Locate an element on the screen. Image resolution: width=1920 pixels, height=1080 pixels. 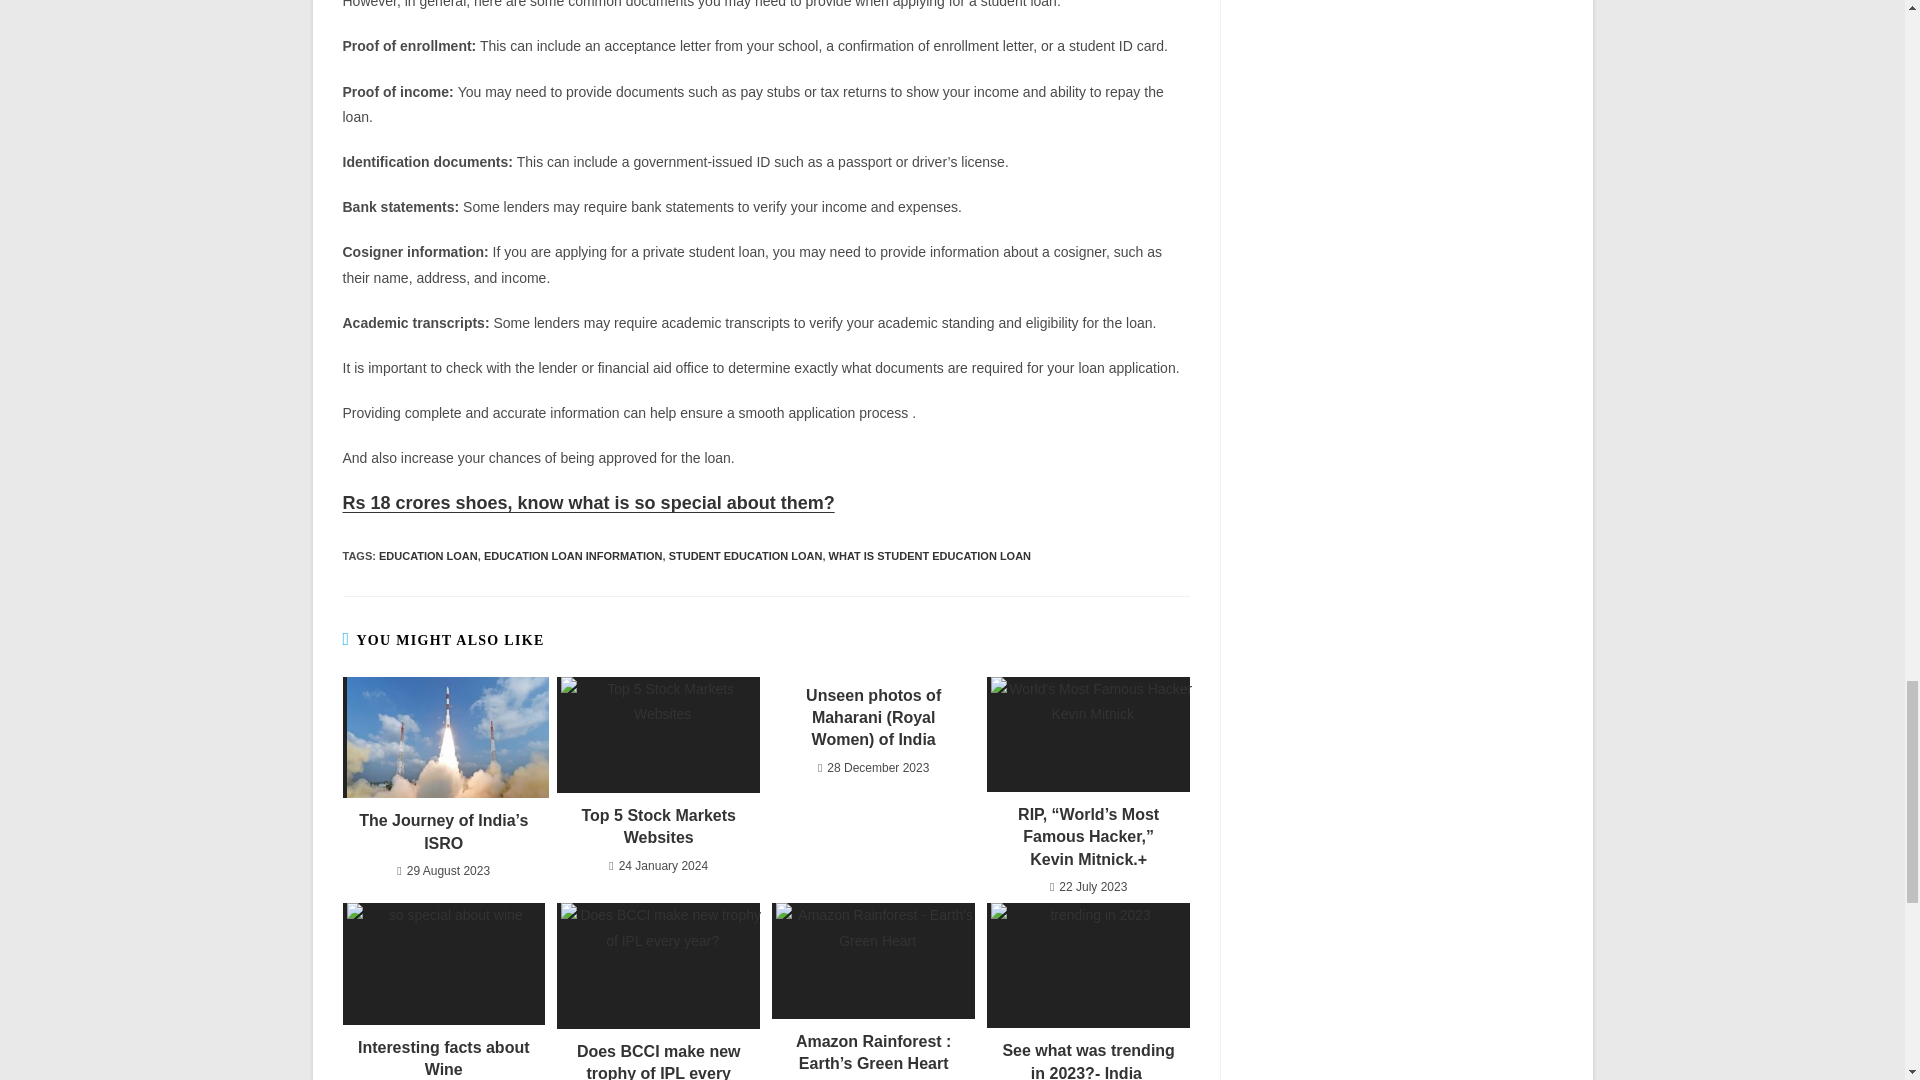
STUDENT EDUCATION LOAN is located at coordinates (746, 555).